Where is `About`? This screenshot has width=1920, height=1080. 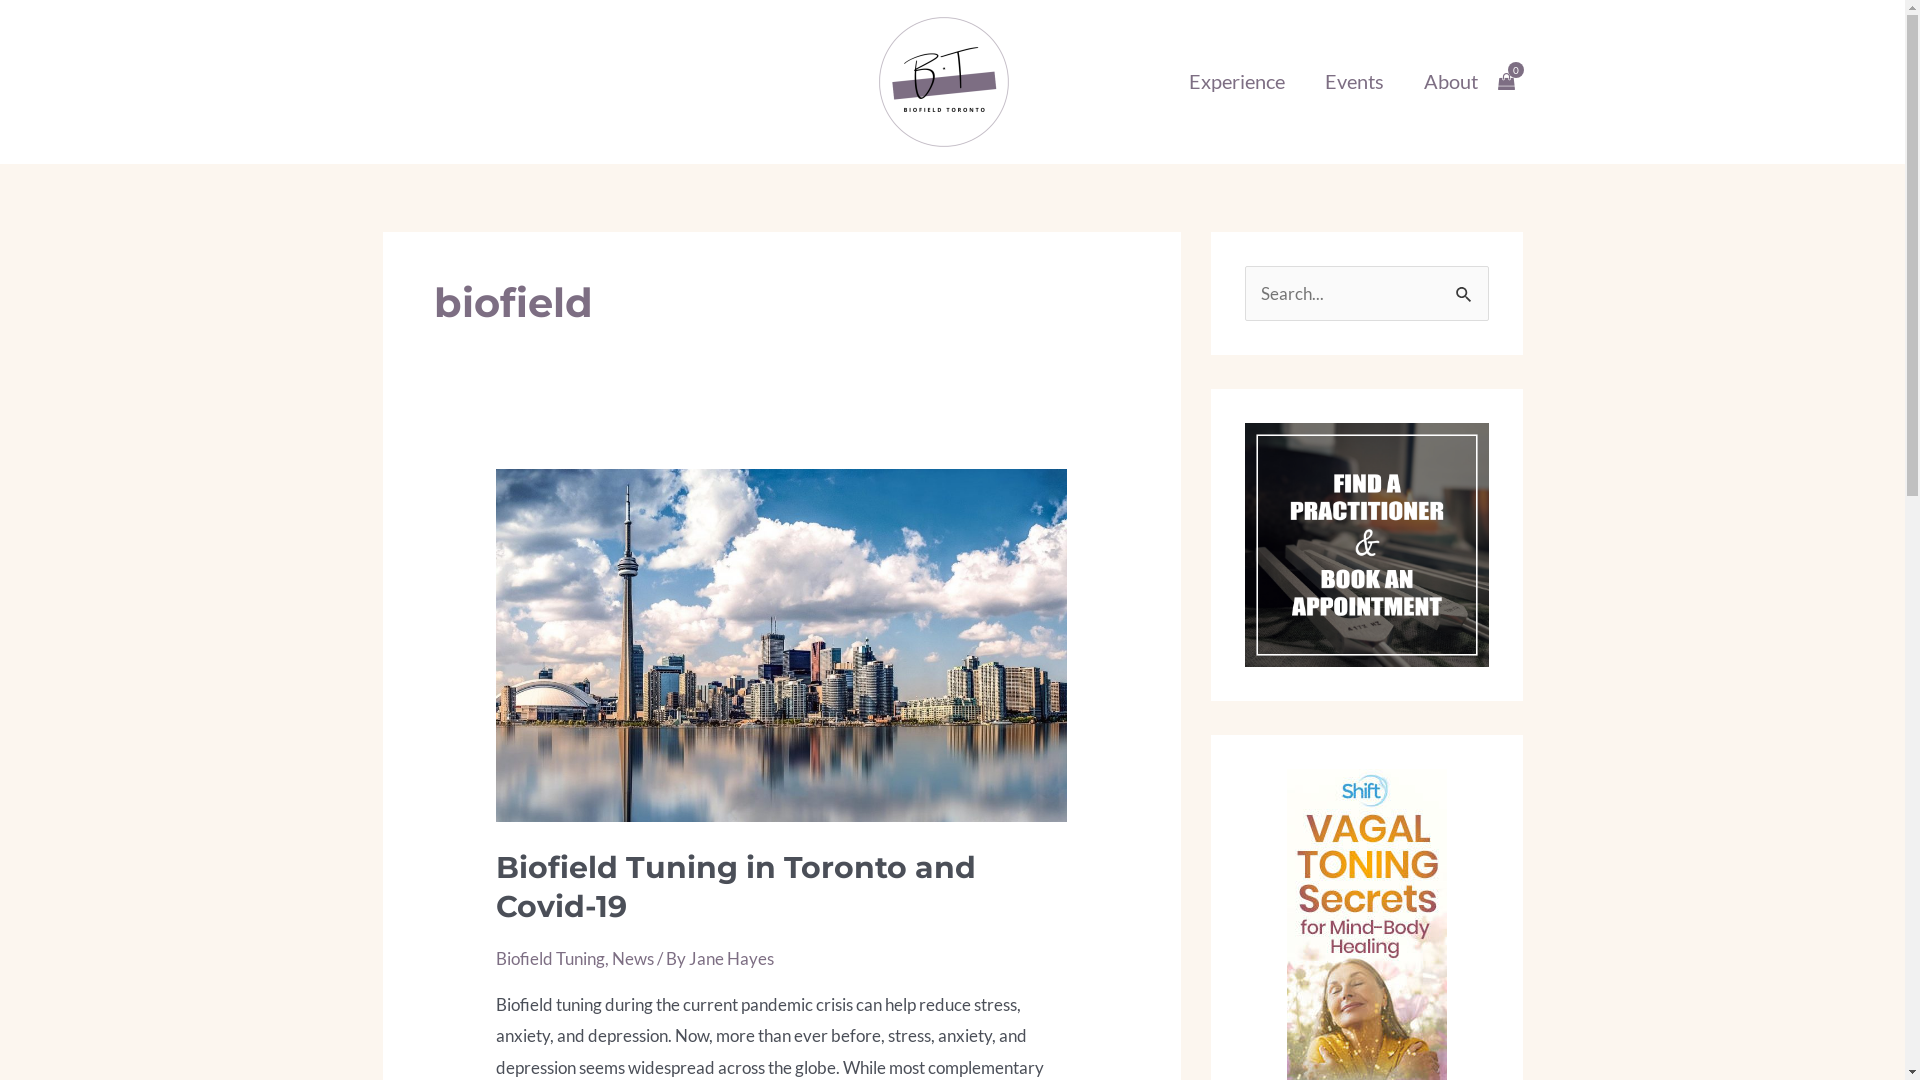
About is located at coordinates (1451, 82).